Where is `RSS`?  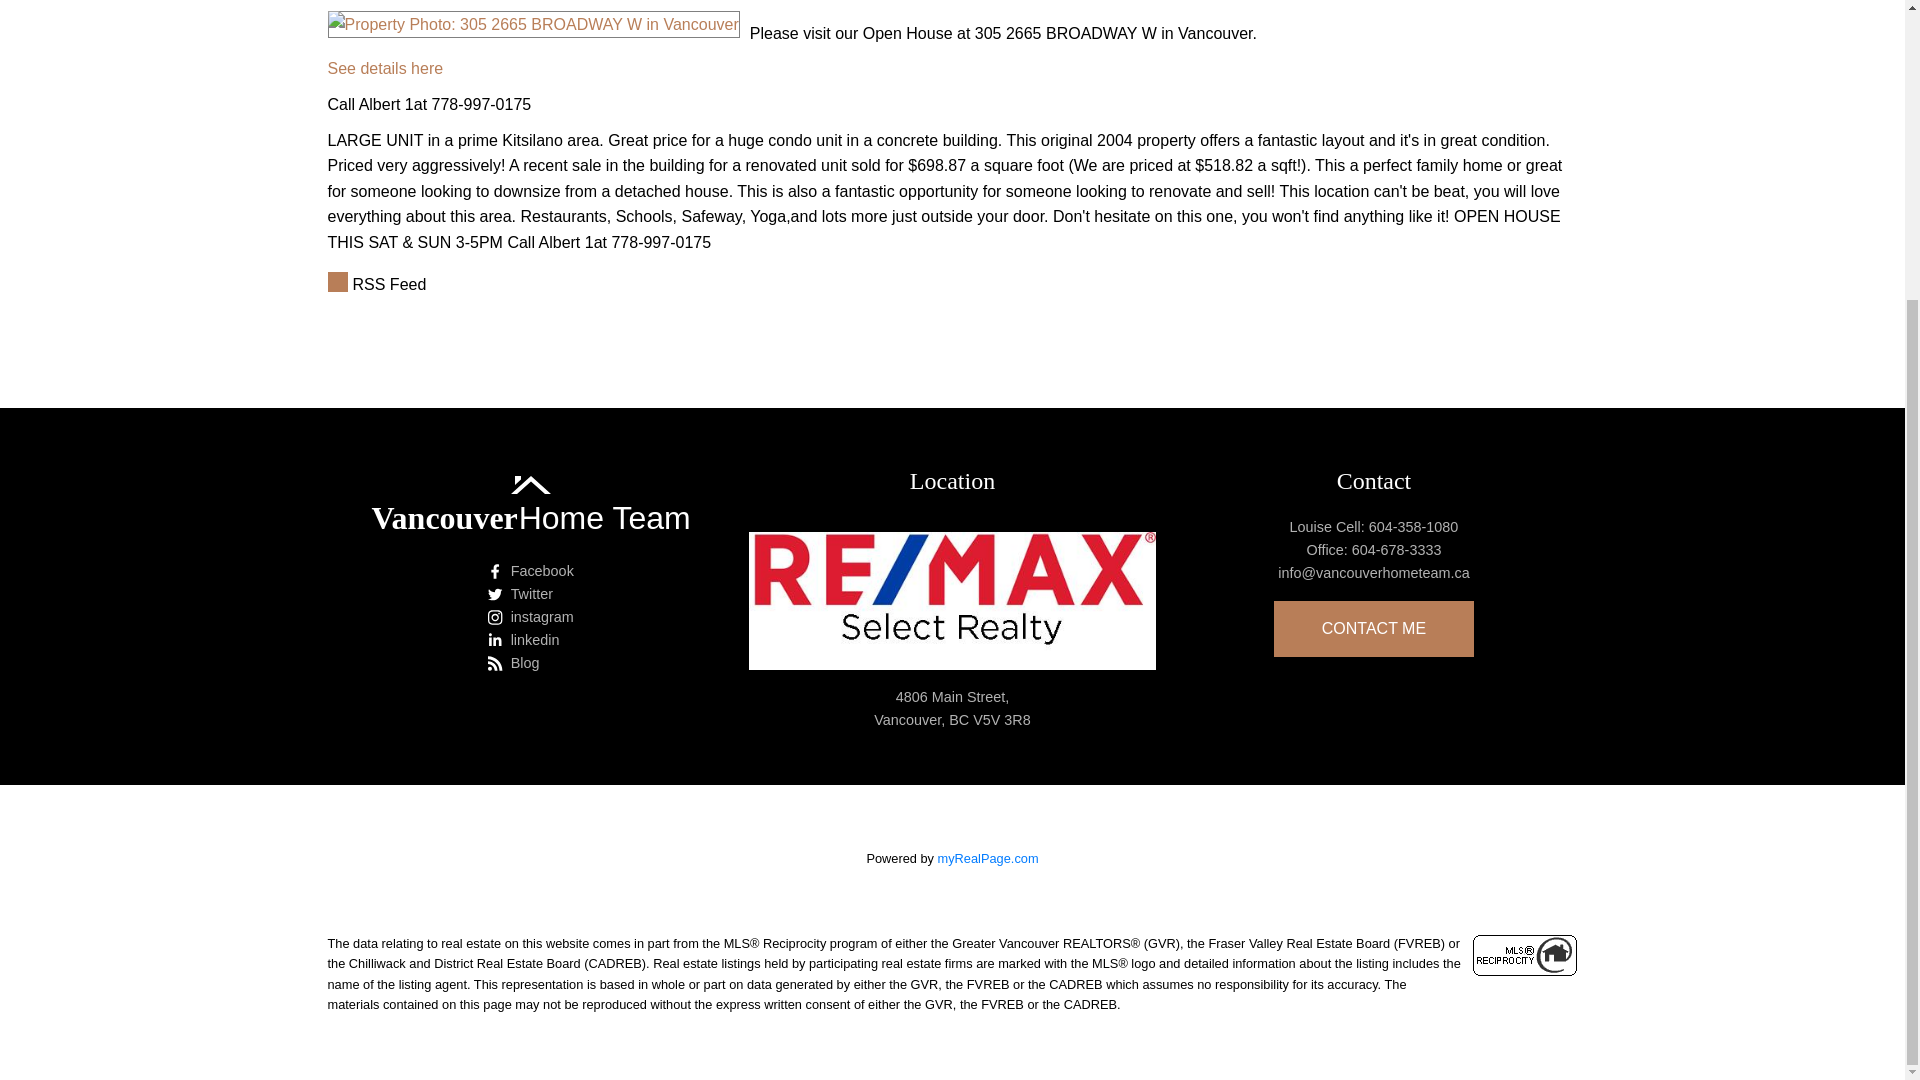 RSS is located at coordinates (953, 285).